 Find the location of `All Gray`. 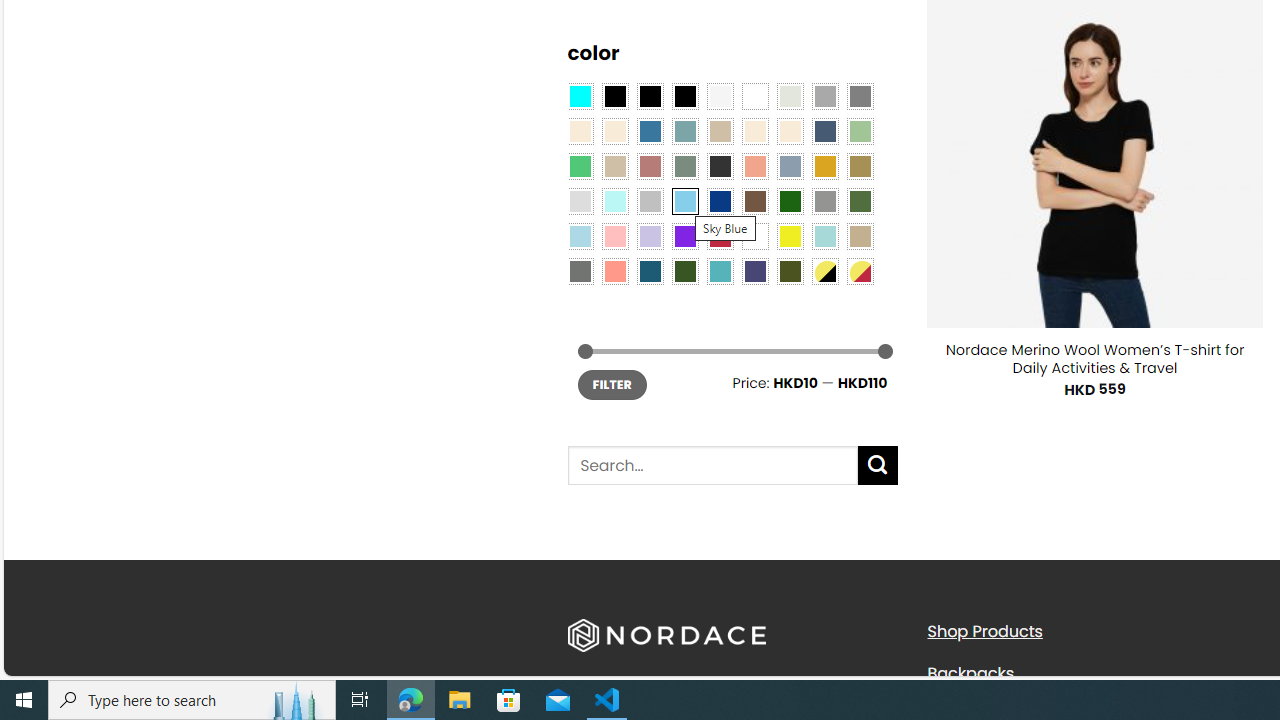

All Gray is located at coordinates (860, 95).